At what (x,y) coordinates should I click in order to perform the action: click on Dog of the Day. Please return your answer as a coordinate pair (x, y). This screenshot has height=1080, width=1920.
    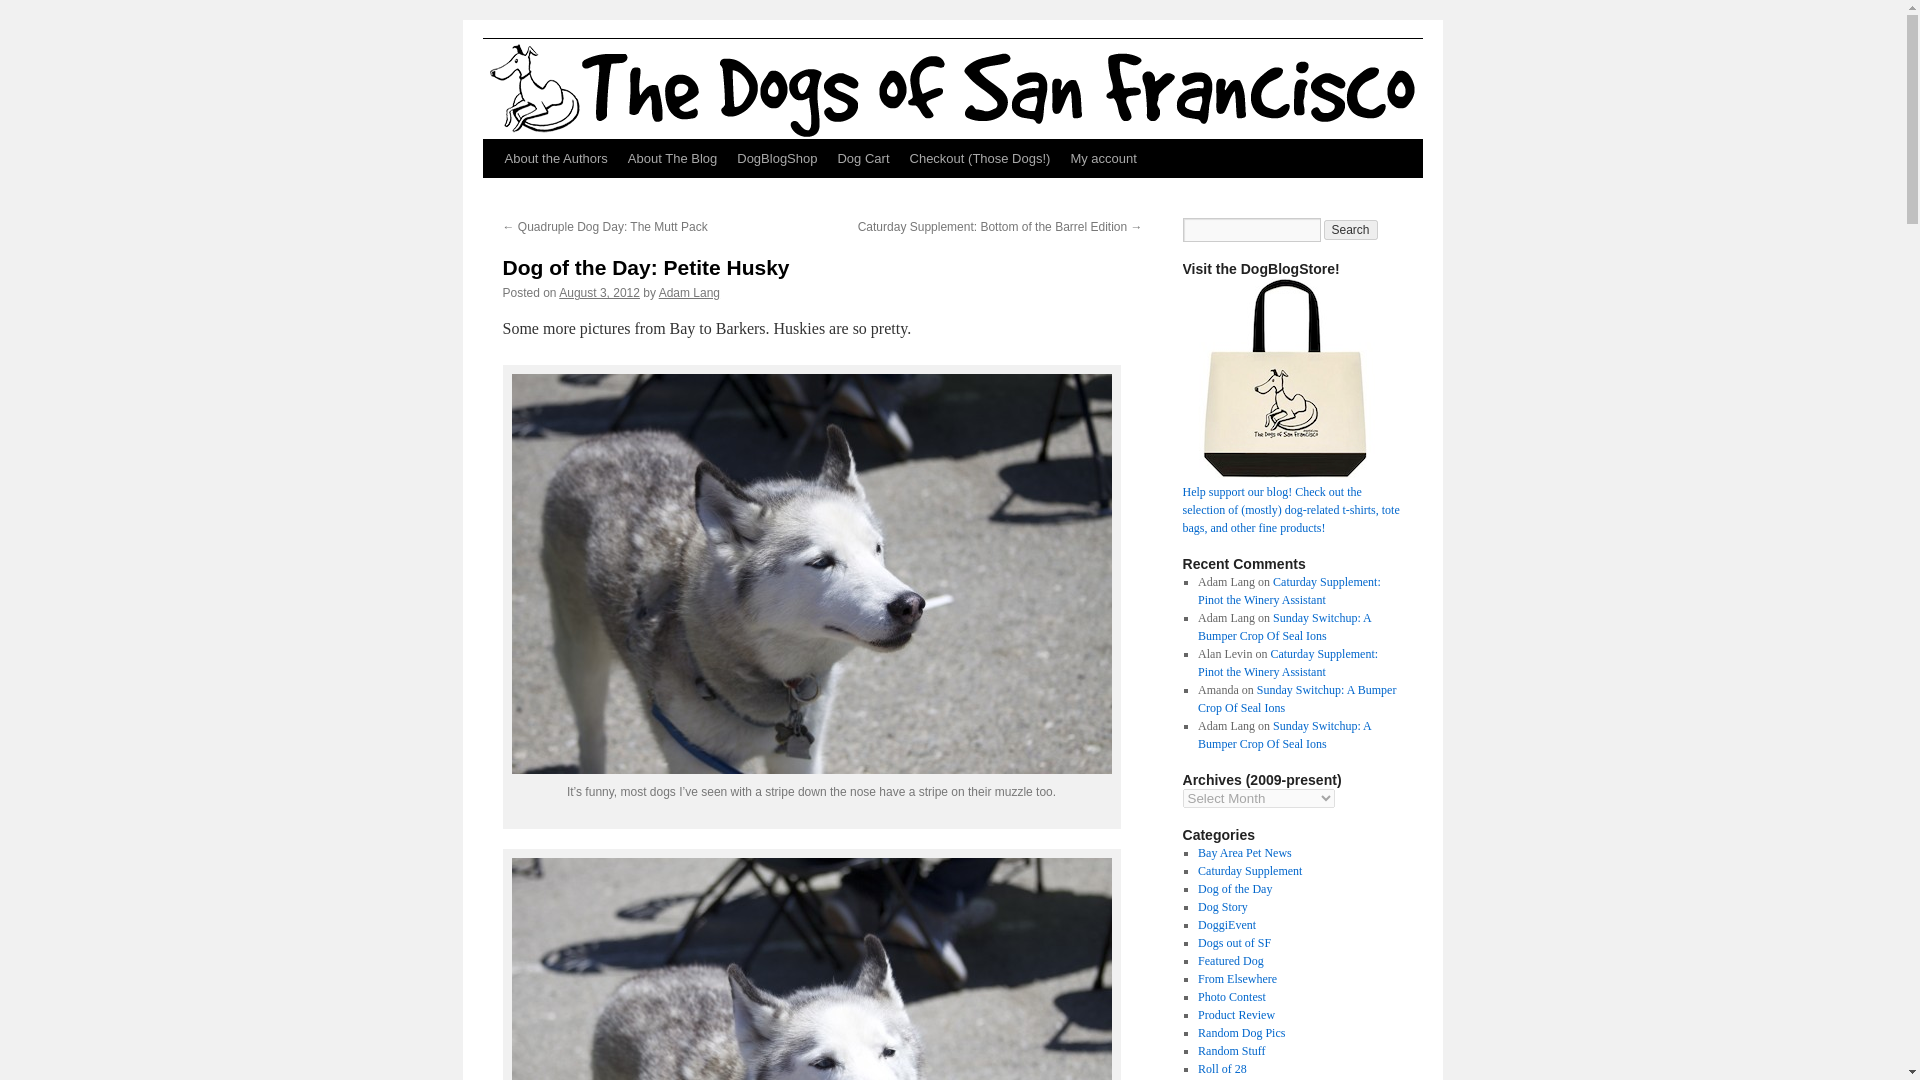
    Looking at the image, I should click on (1234, 889).